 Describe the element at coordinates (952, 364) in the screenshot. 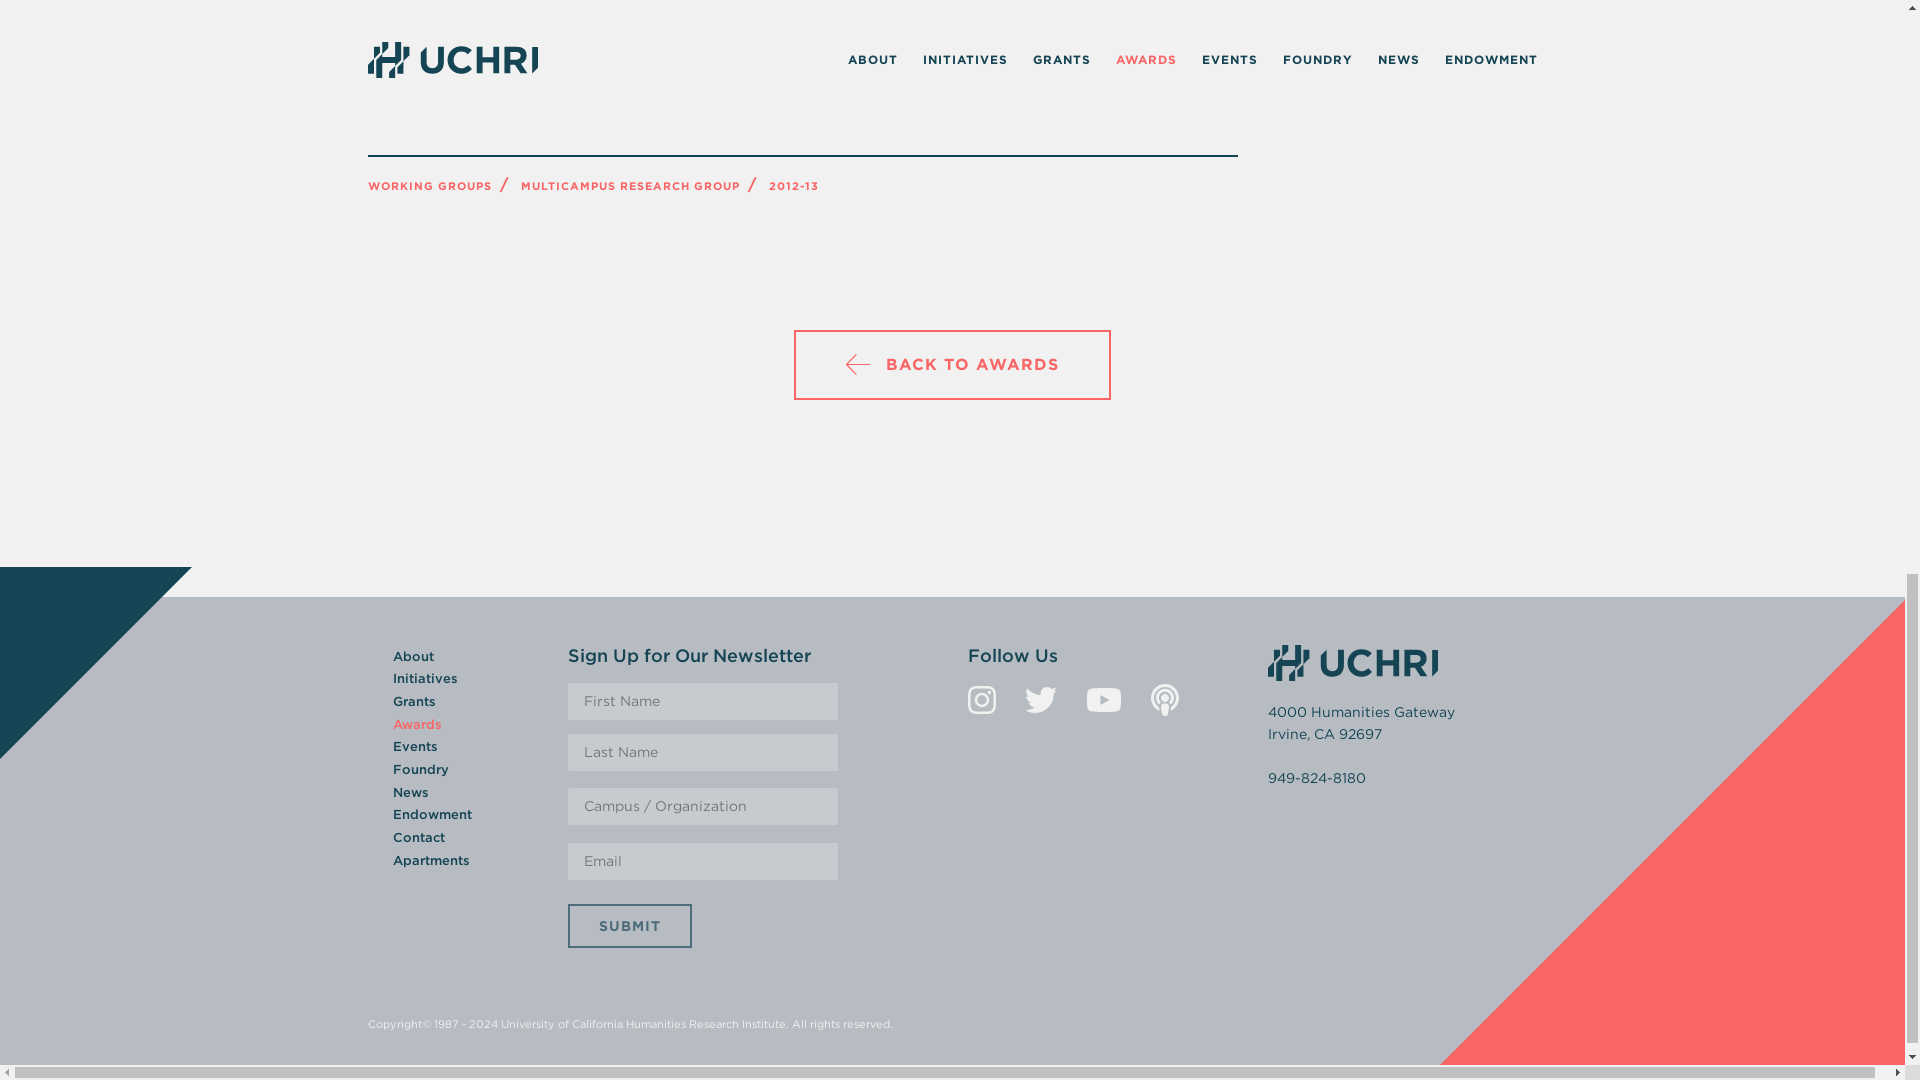

I see `BACK TO AWARDS` at that location.